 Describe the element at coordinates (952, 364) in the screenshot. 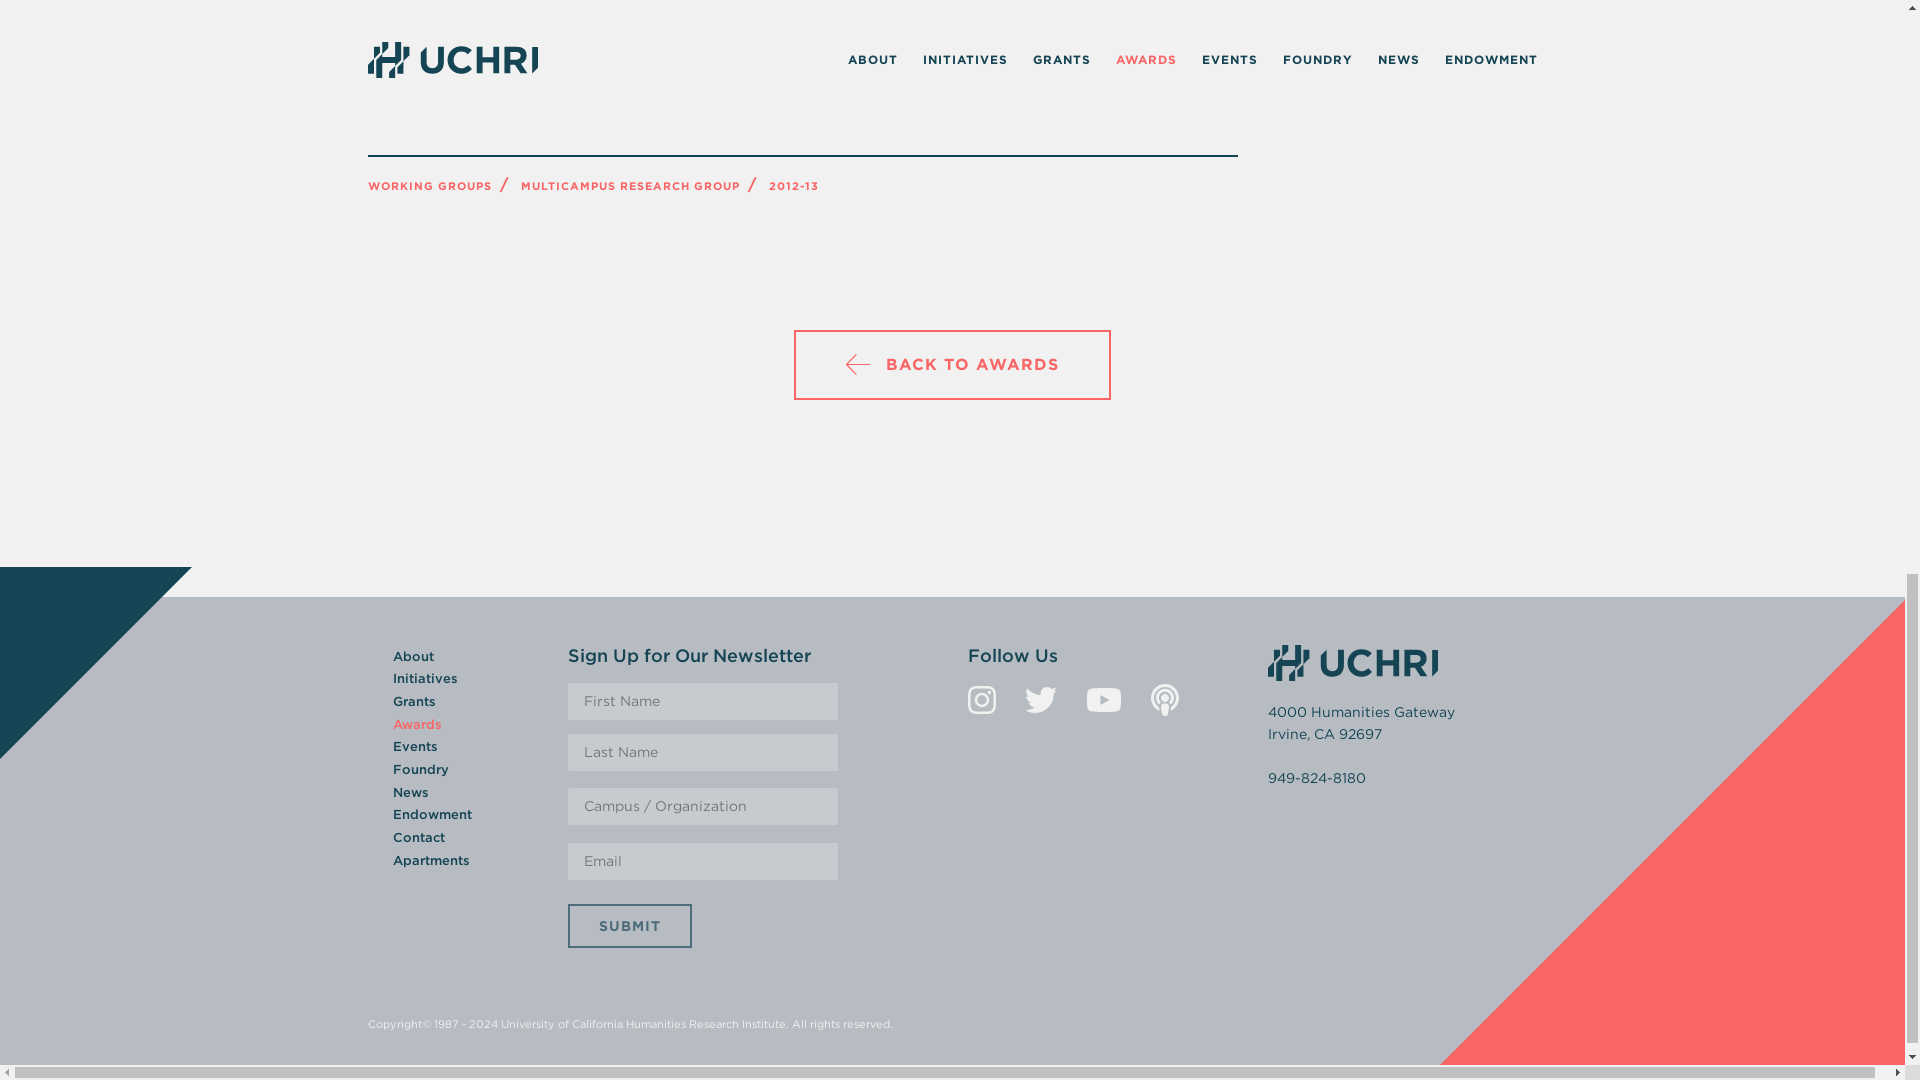

I see `BACK TO AWARDS` at that location.